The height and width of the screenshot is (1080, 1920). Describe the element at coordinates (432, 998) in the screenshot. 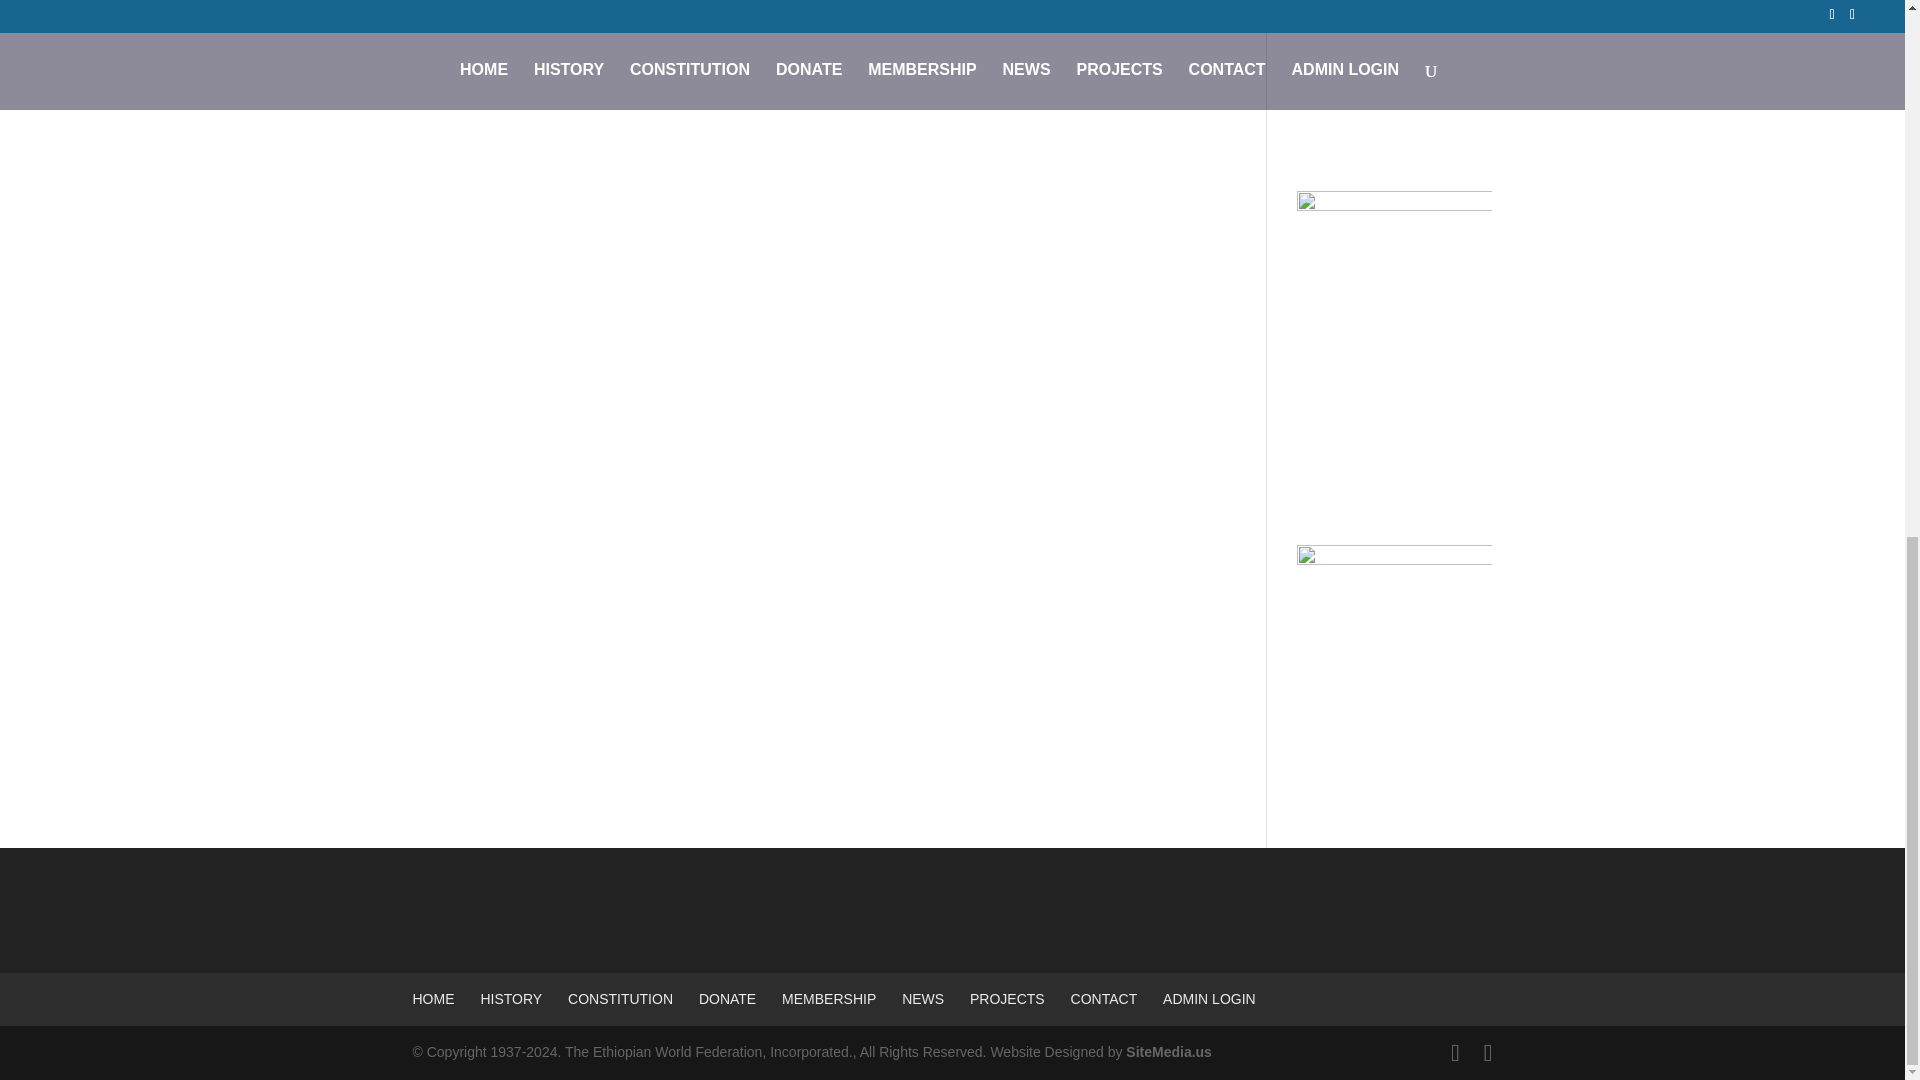

I see `HOME` at that location.